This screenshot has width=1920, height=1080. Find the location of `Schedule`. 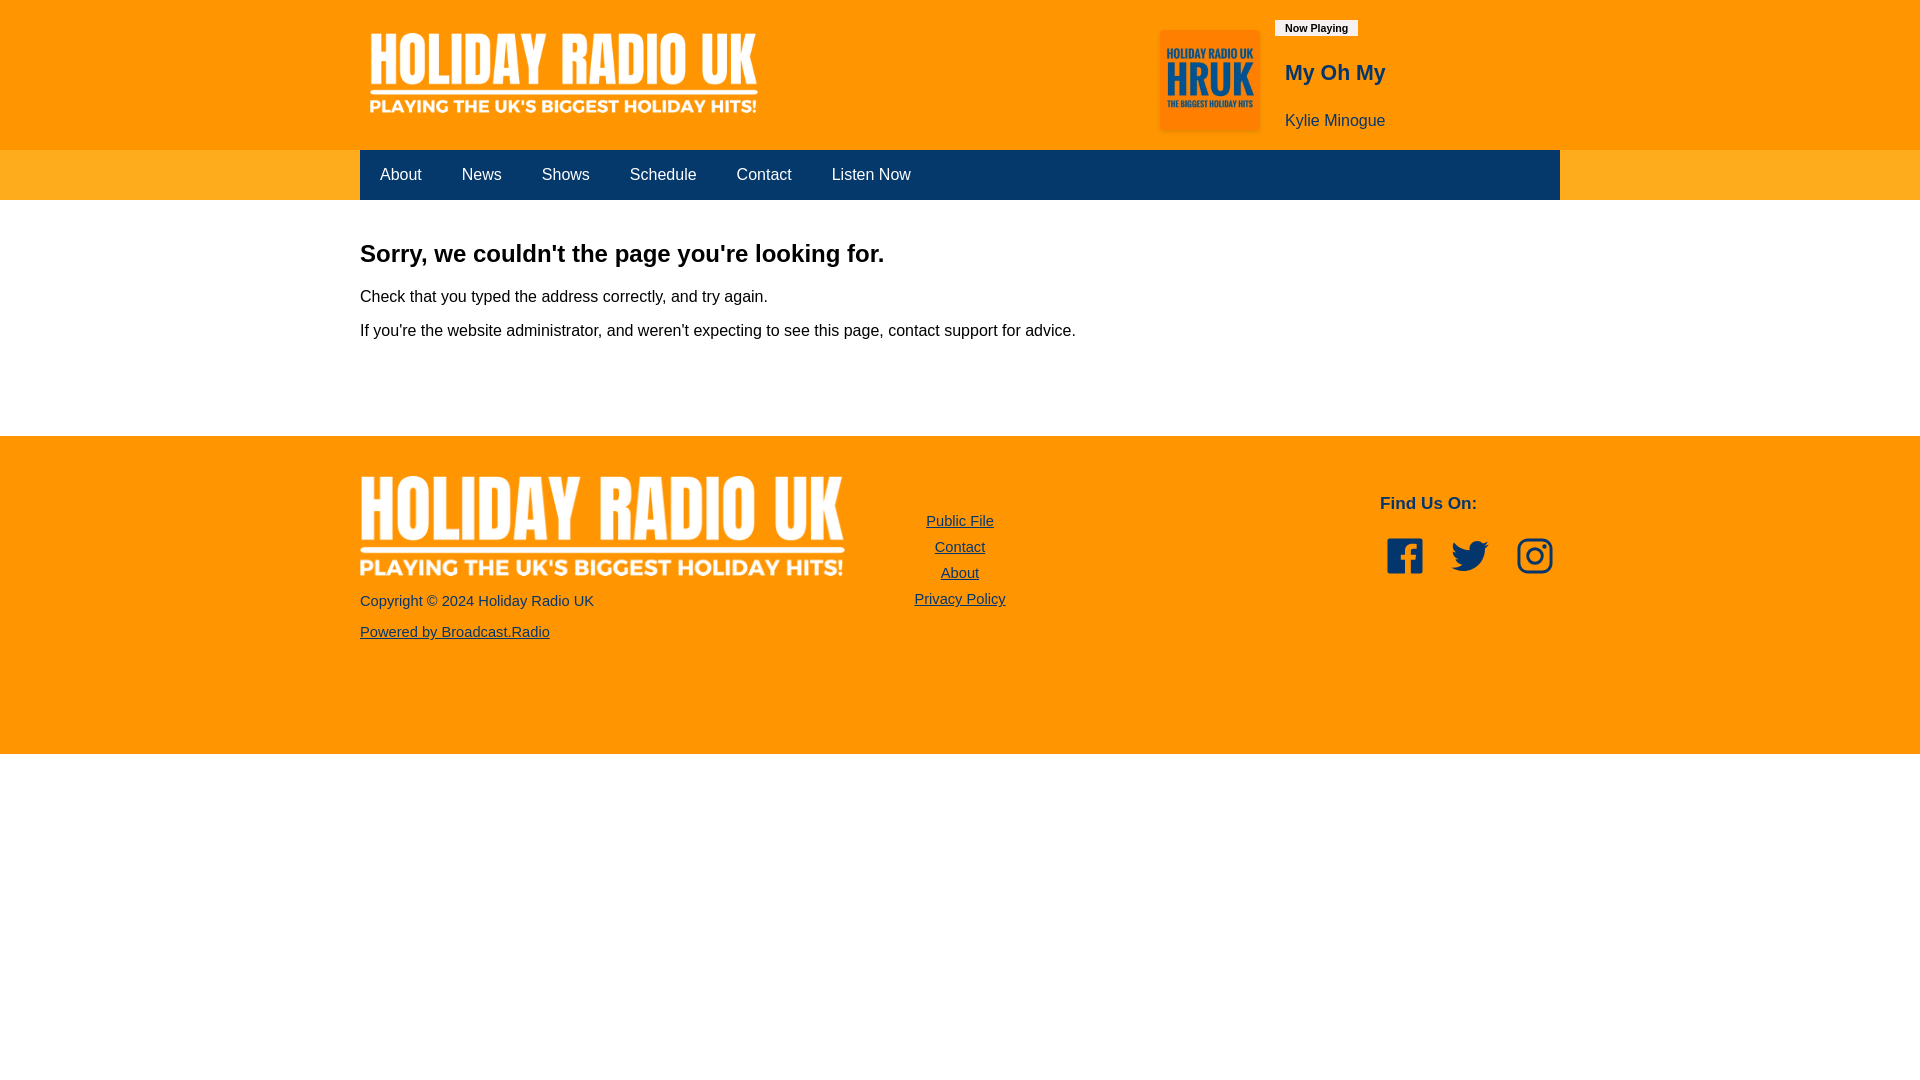

Schedule is located at coordinates (663, 174).